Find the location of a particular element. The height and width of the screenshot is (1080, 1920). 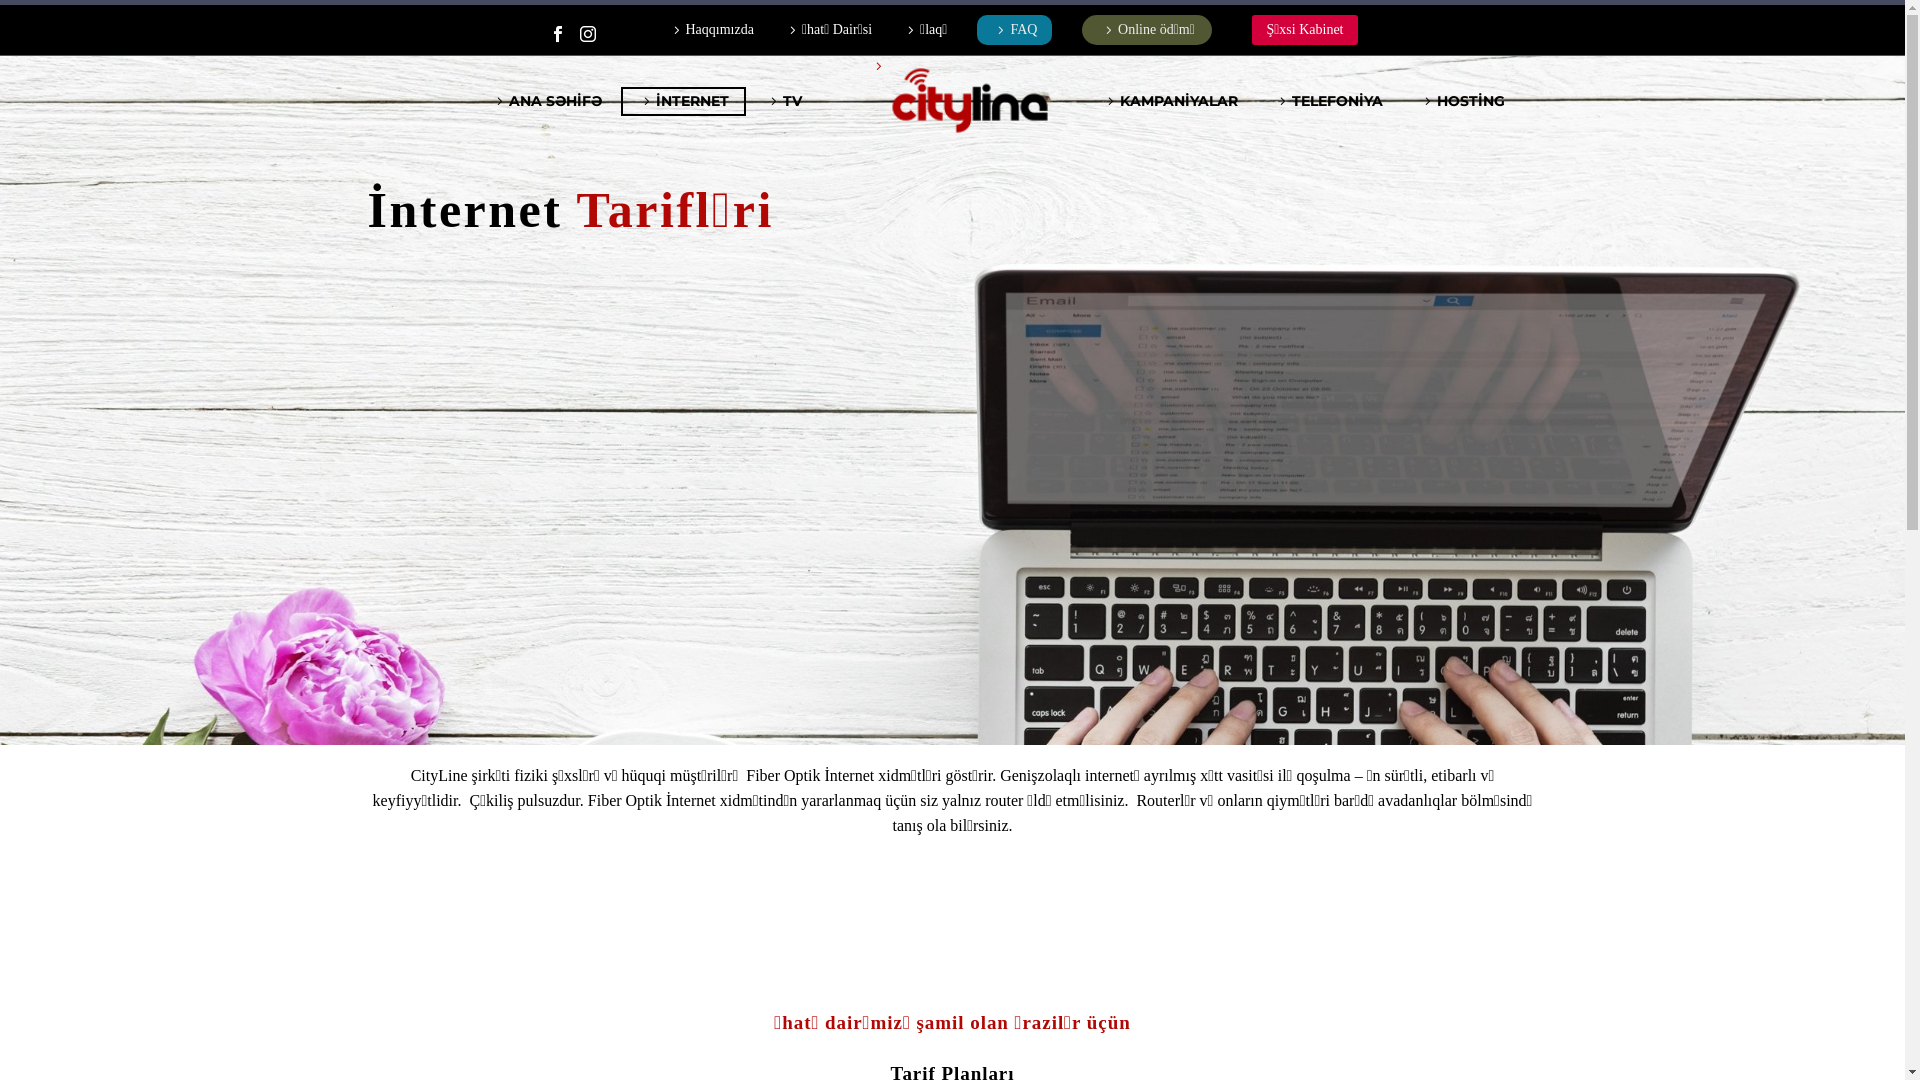

facebook is located at coordinates (557, 34).